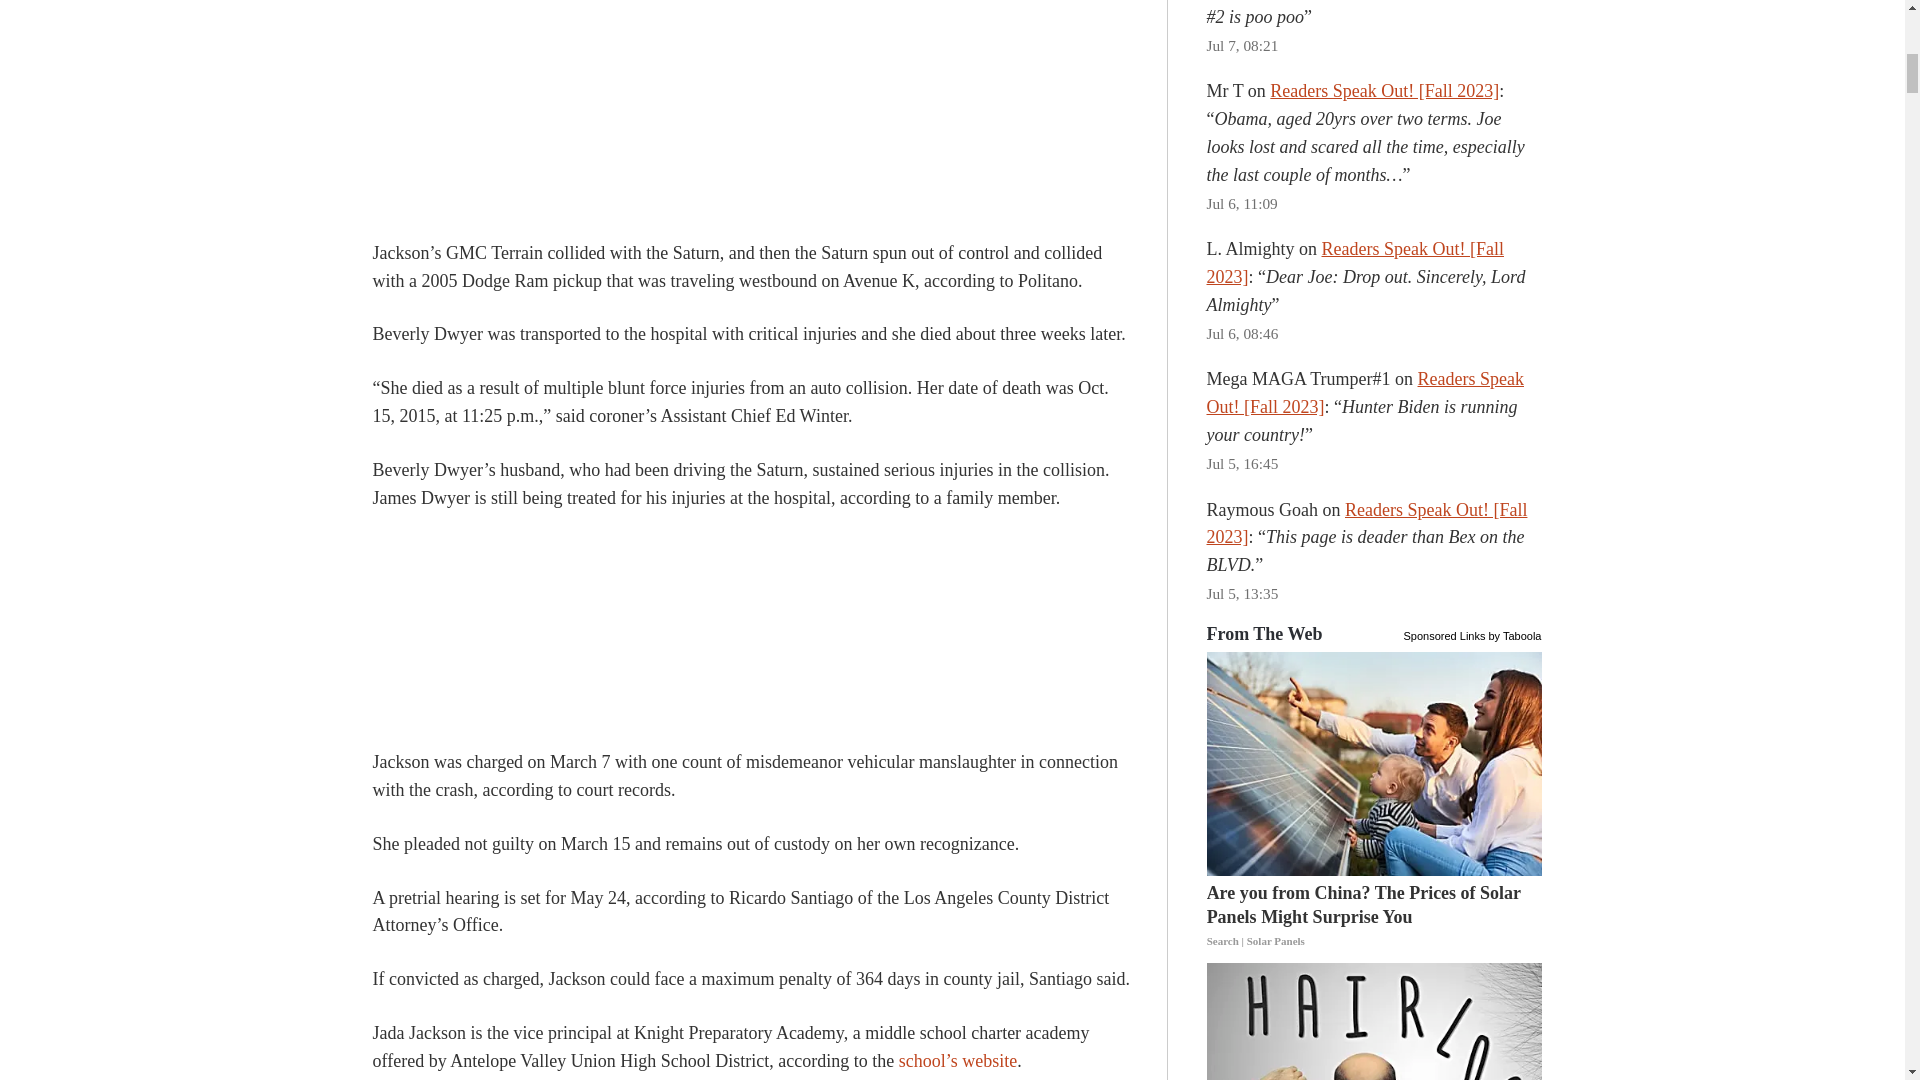  I want to click on Advertisement, so click(751, 125).